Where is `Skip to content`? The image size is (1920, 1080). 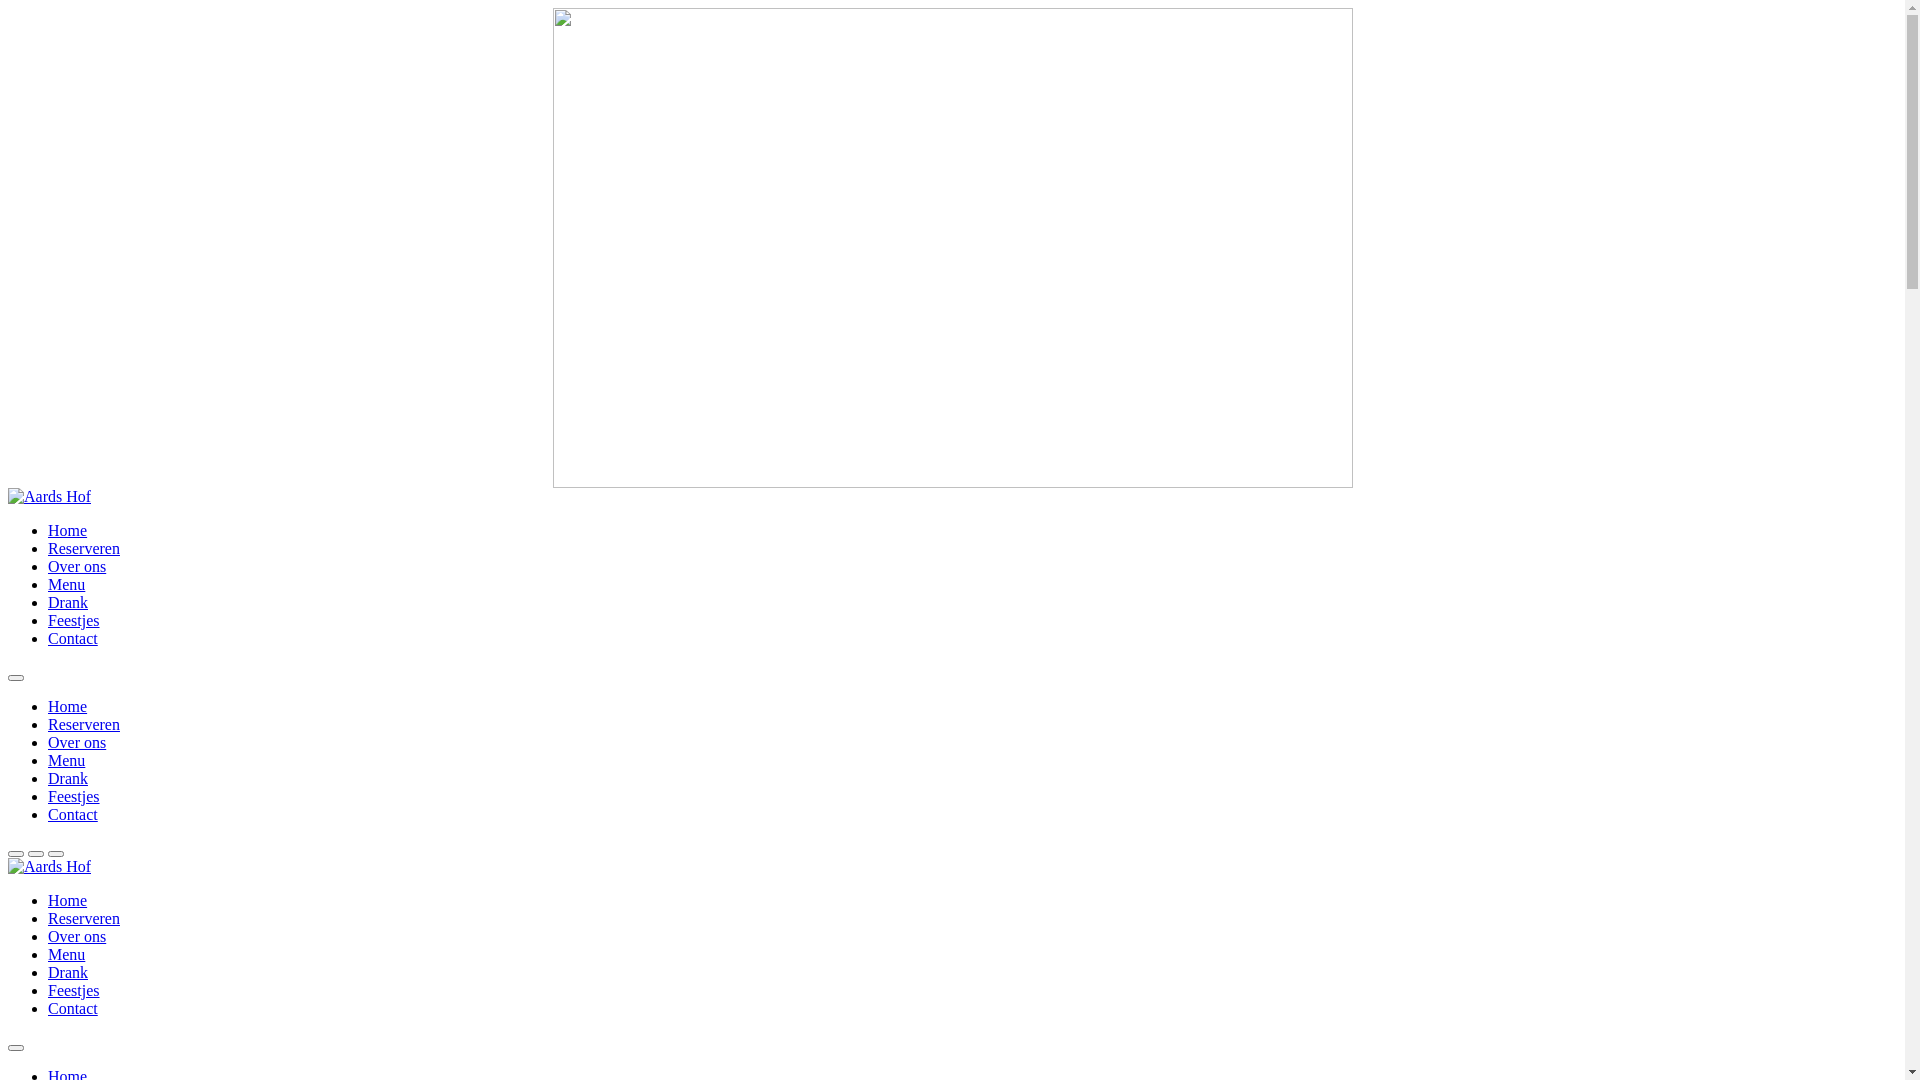
Skip to content is located at coordinates (8, 8).